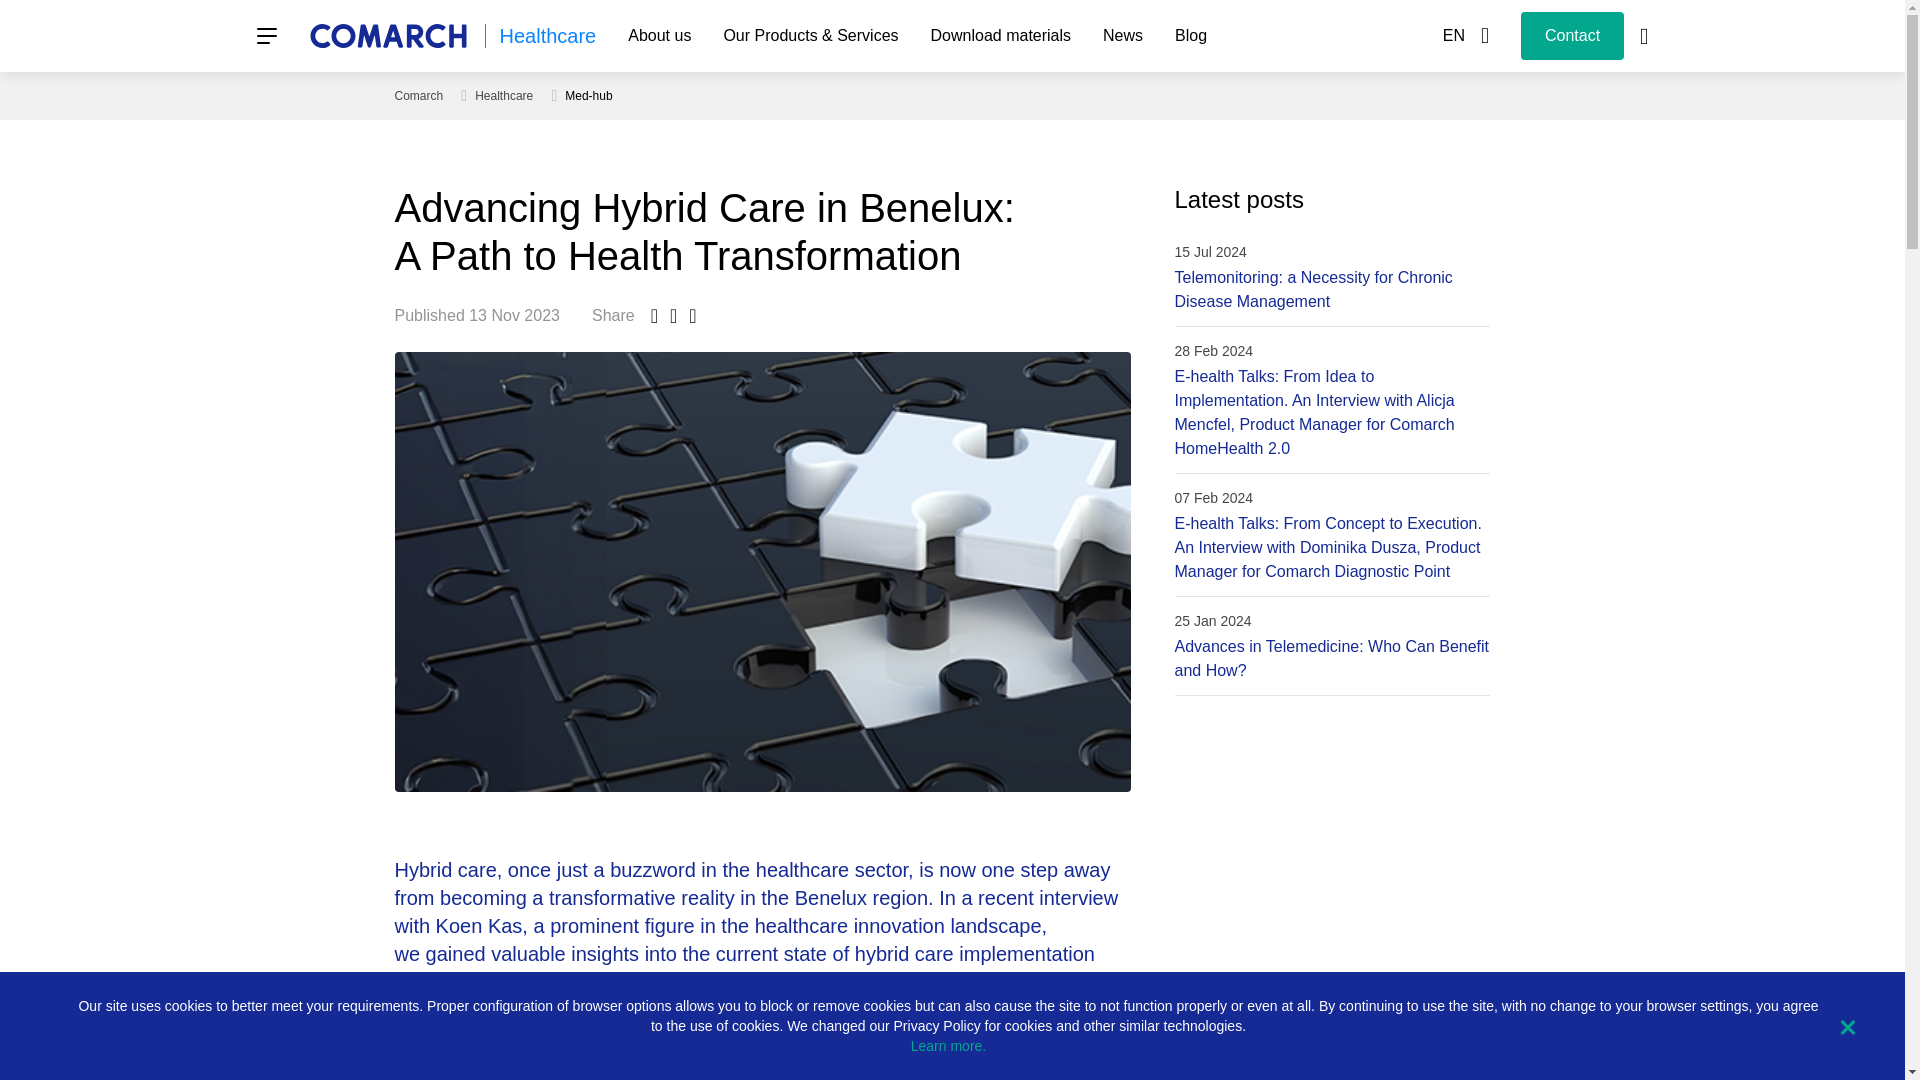  What do you see at coordinates (1572, 36) in the screenshot?
I see `Contact` at bounding box center [1572, 36].